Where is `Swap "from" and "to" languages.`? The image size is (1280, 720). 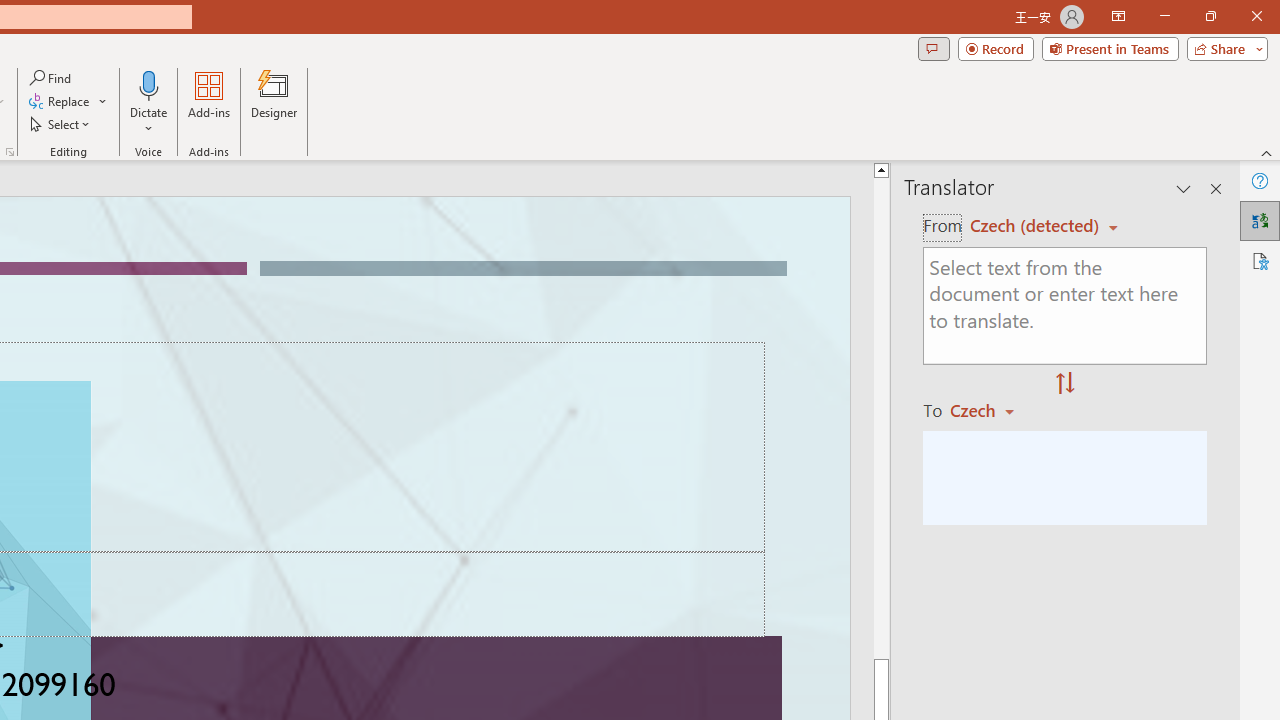
Swap "from" and "to" languages. is located at coordinates (1065, 384).